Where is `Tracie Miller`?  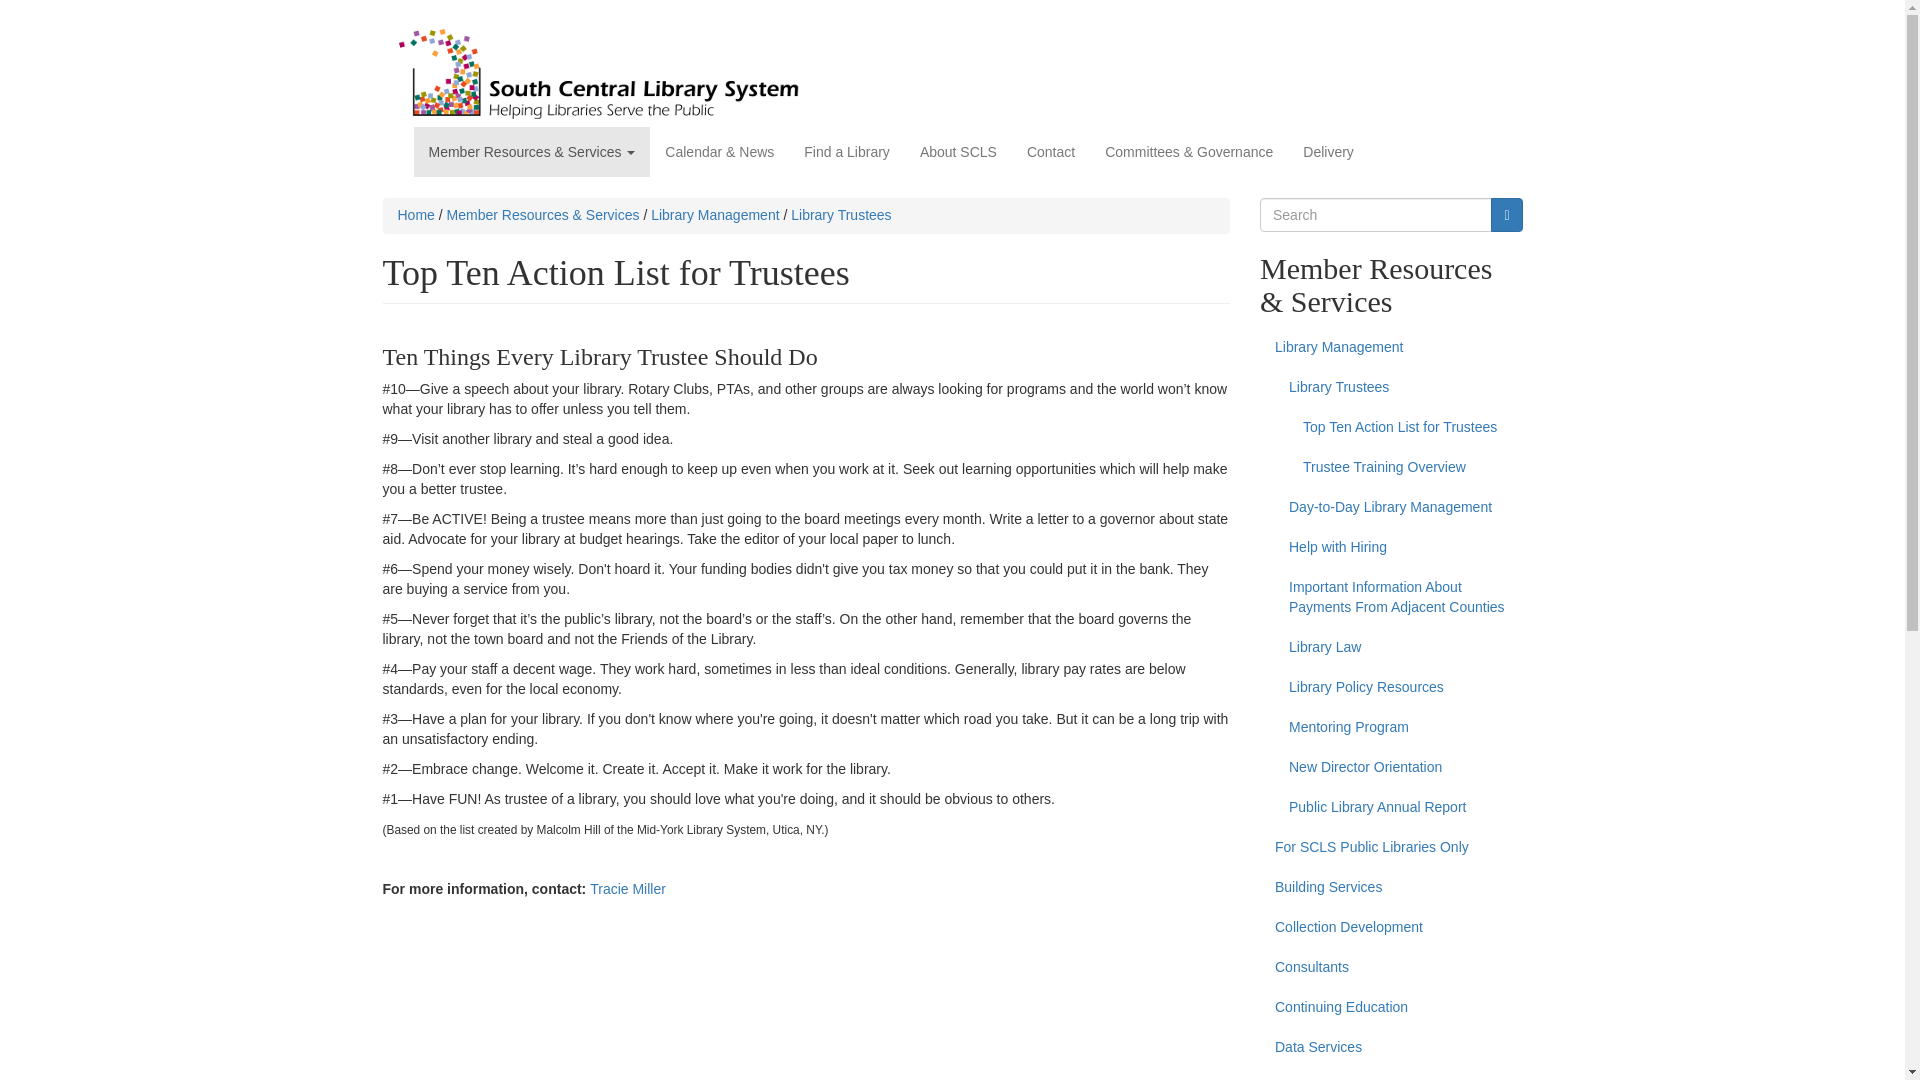
Tracie Miller is located at coordinates (628, 889).